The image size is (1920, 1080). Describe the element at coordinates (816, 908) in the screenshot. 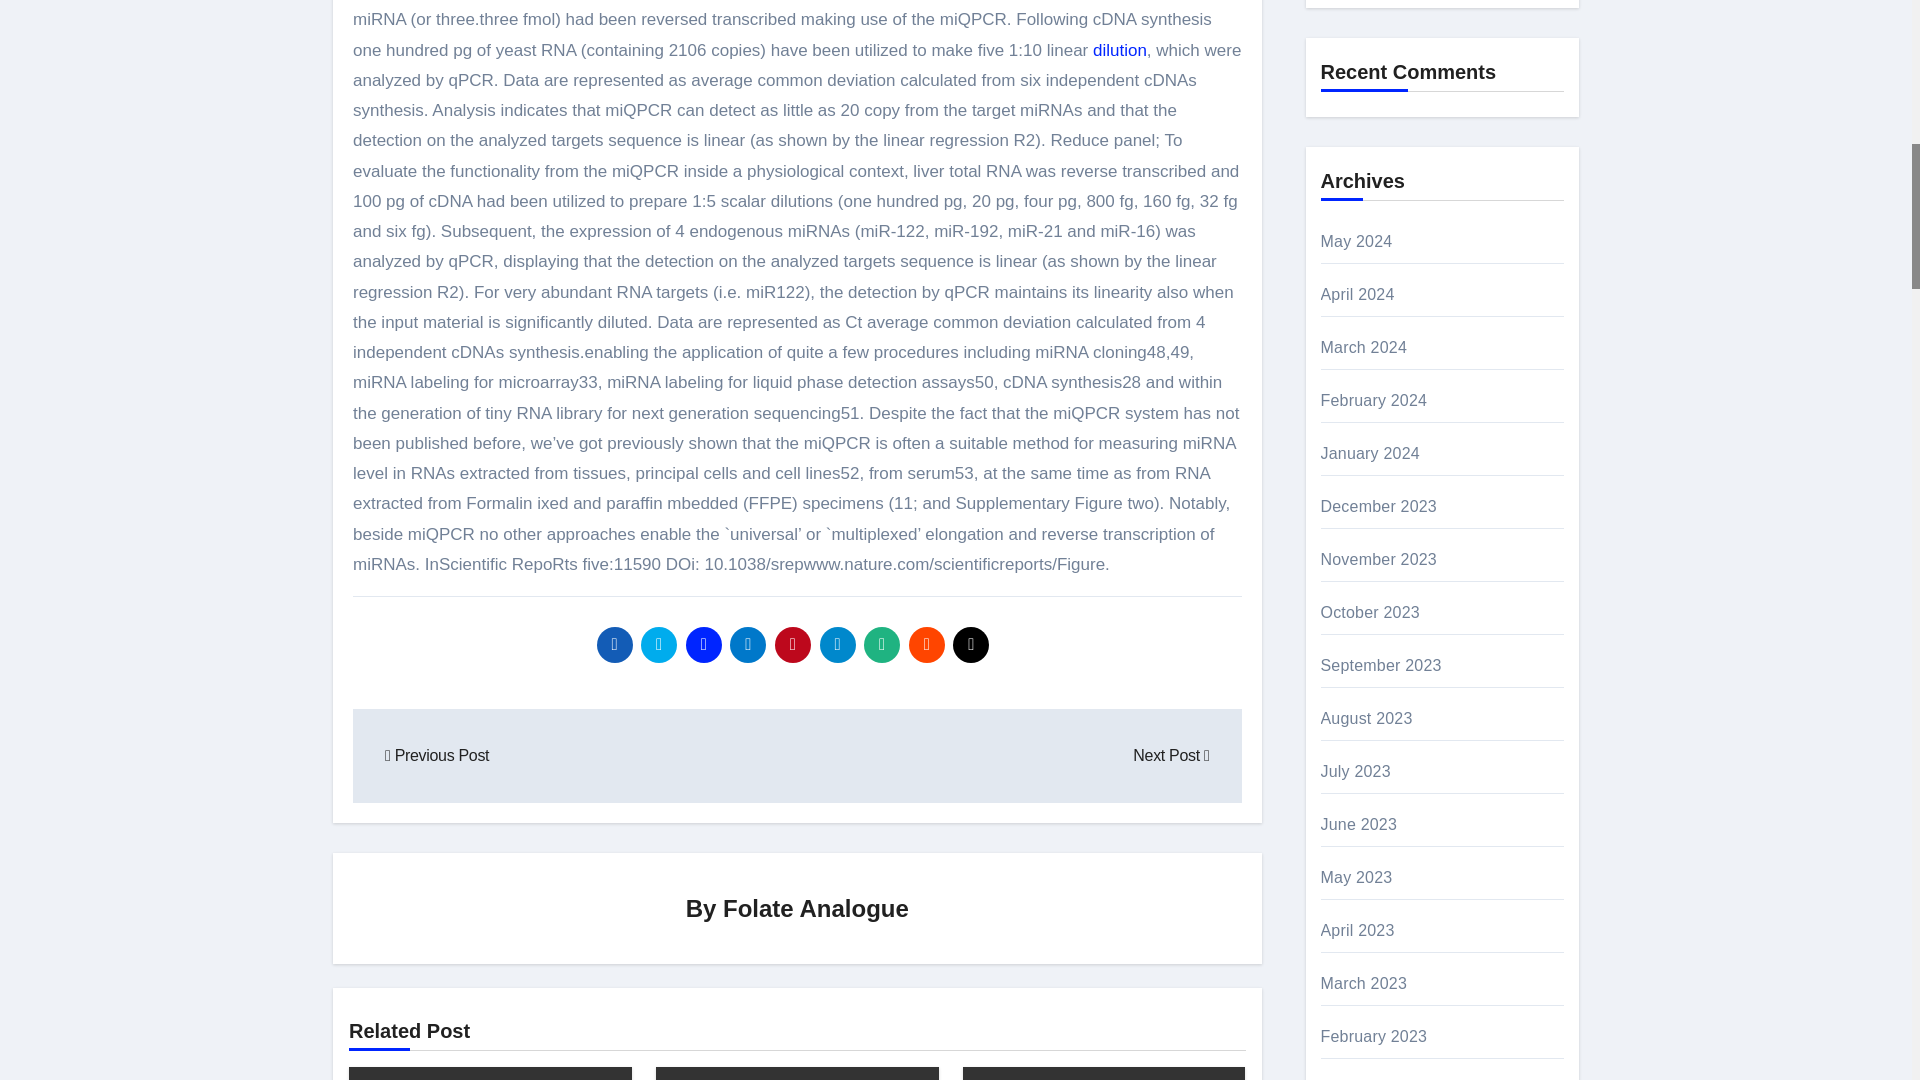

I see `Folate Analogue` at that location.